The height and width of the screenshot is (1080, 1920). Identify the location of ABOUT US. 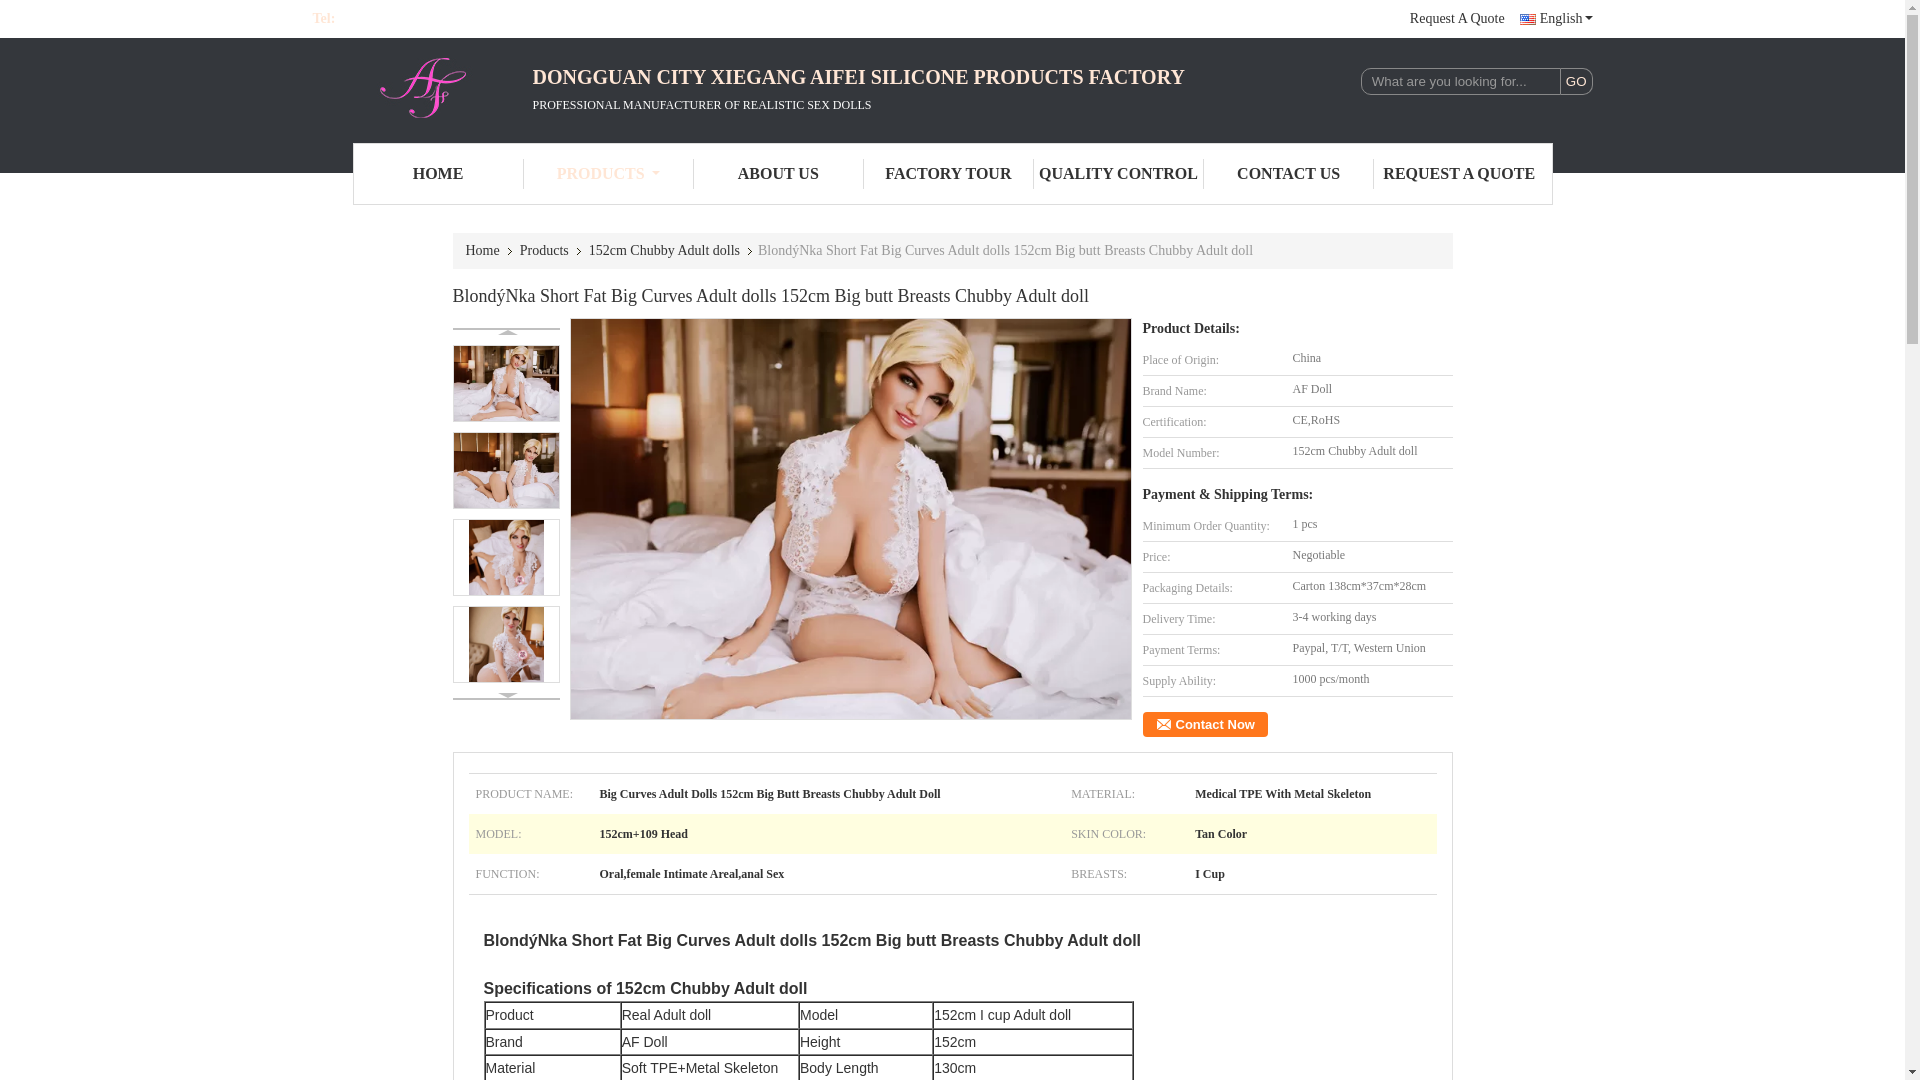
(778, 174).